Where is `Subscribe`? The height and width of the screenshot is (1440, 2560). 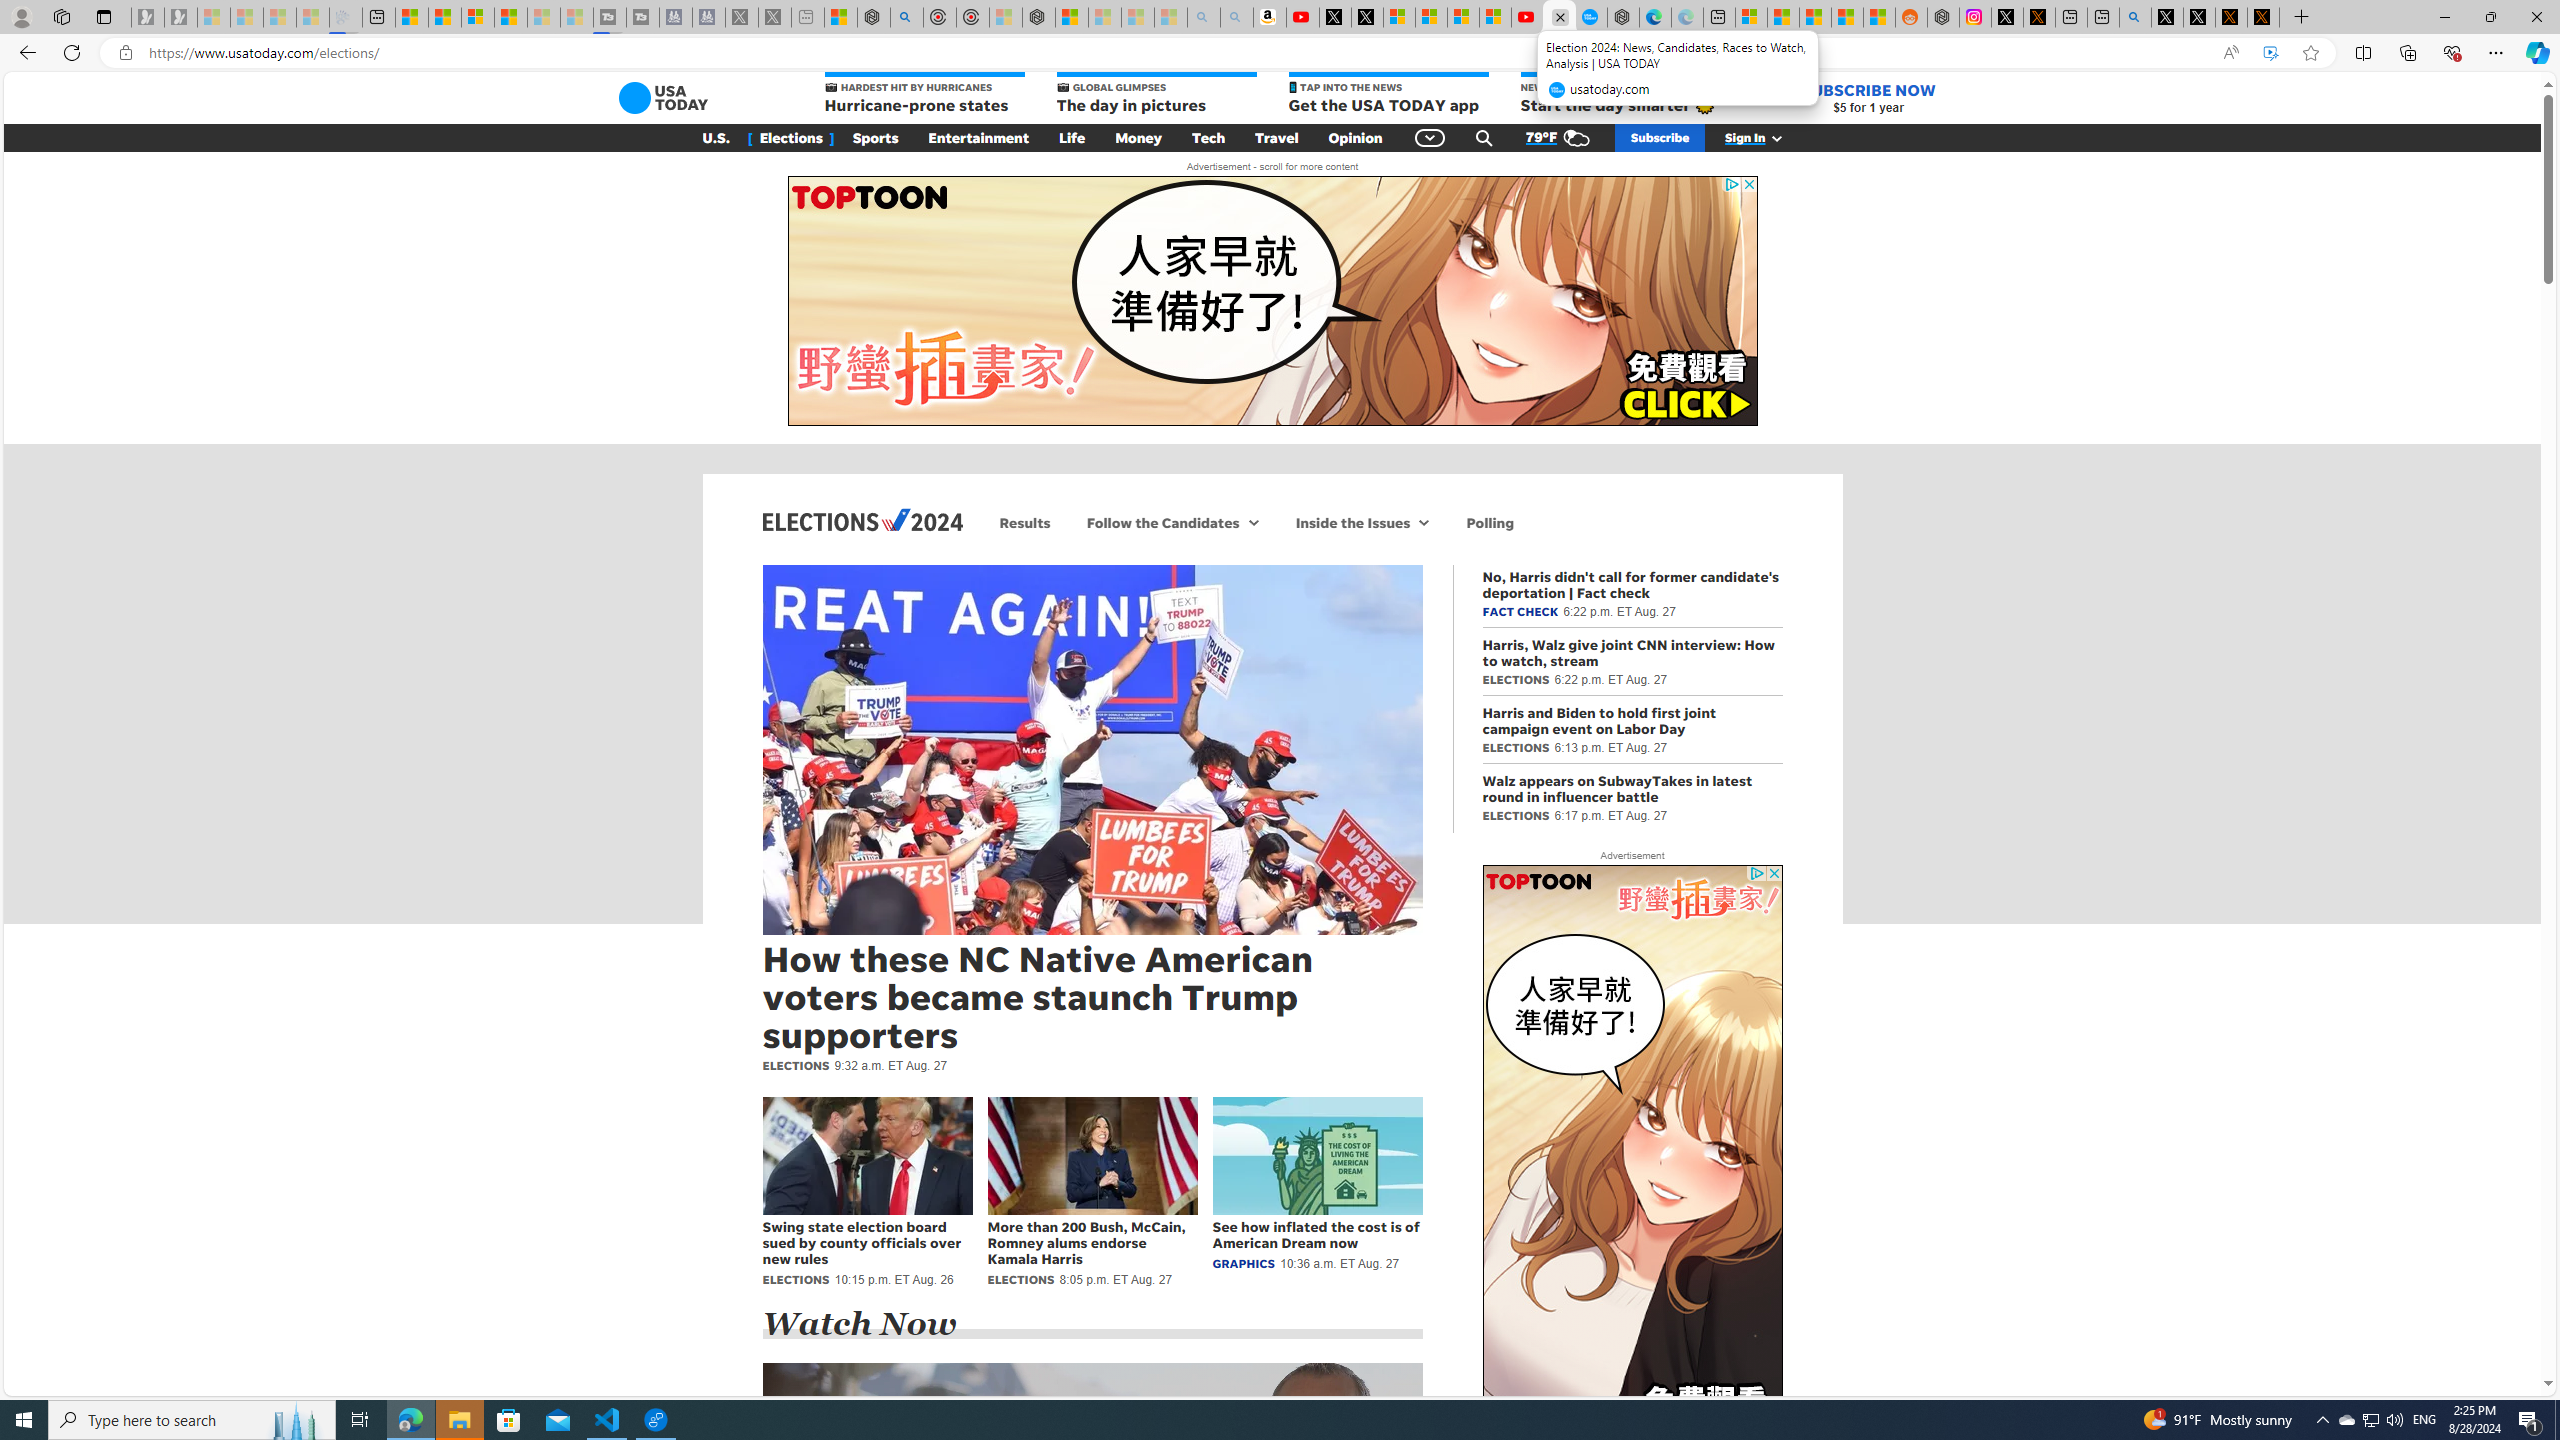 Subscribe is located at coordinates (1660, 138).